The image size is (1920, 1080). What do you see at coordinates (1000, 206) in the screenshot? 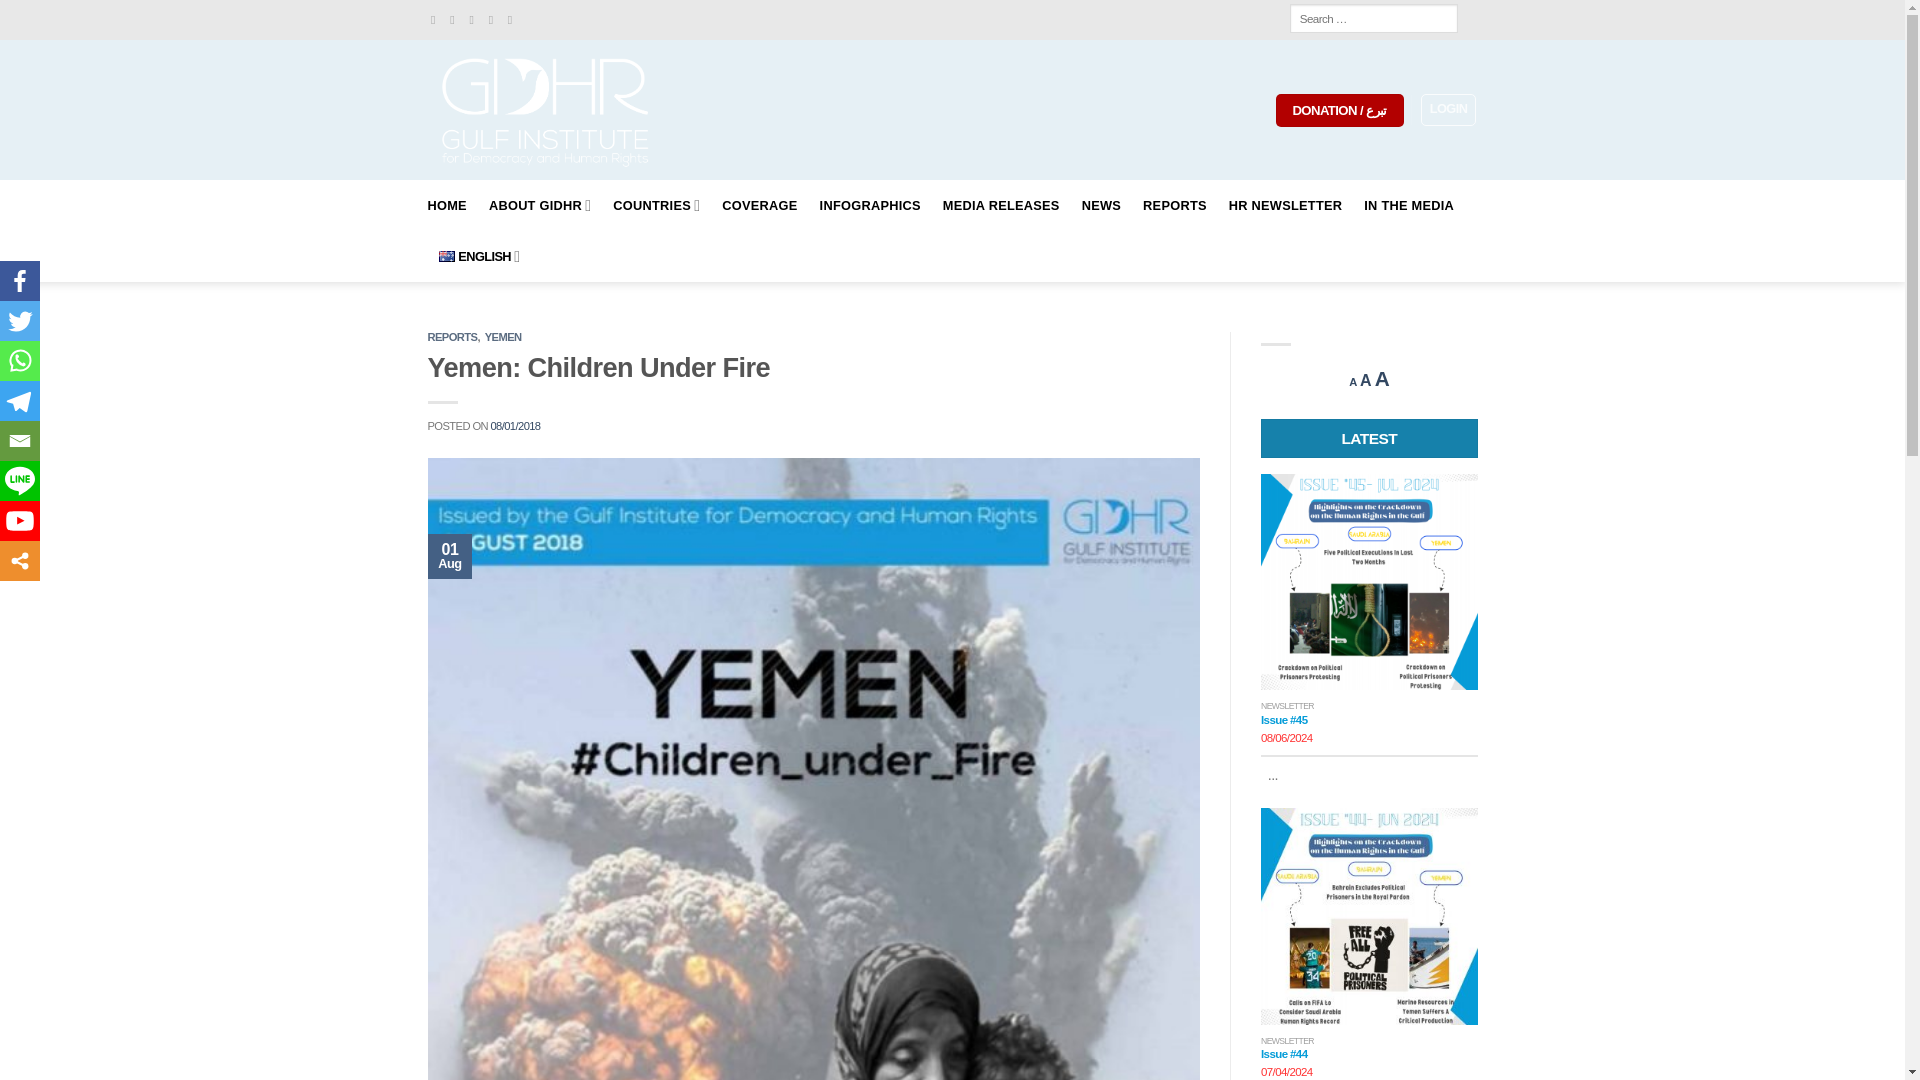
I see `MEDIA RELEASES` at bounding box center [1000, 206].